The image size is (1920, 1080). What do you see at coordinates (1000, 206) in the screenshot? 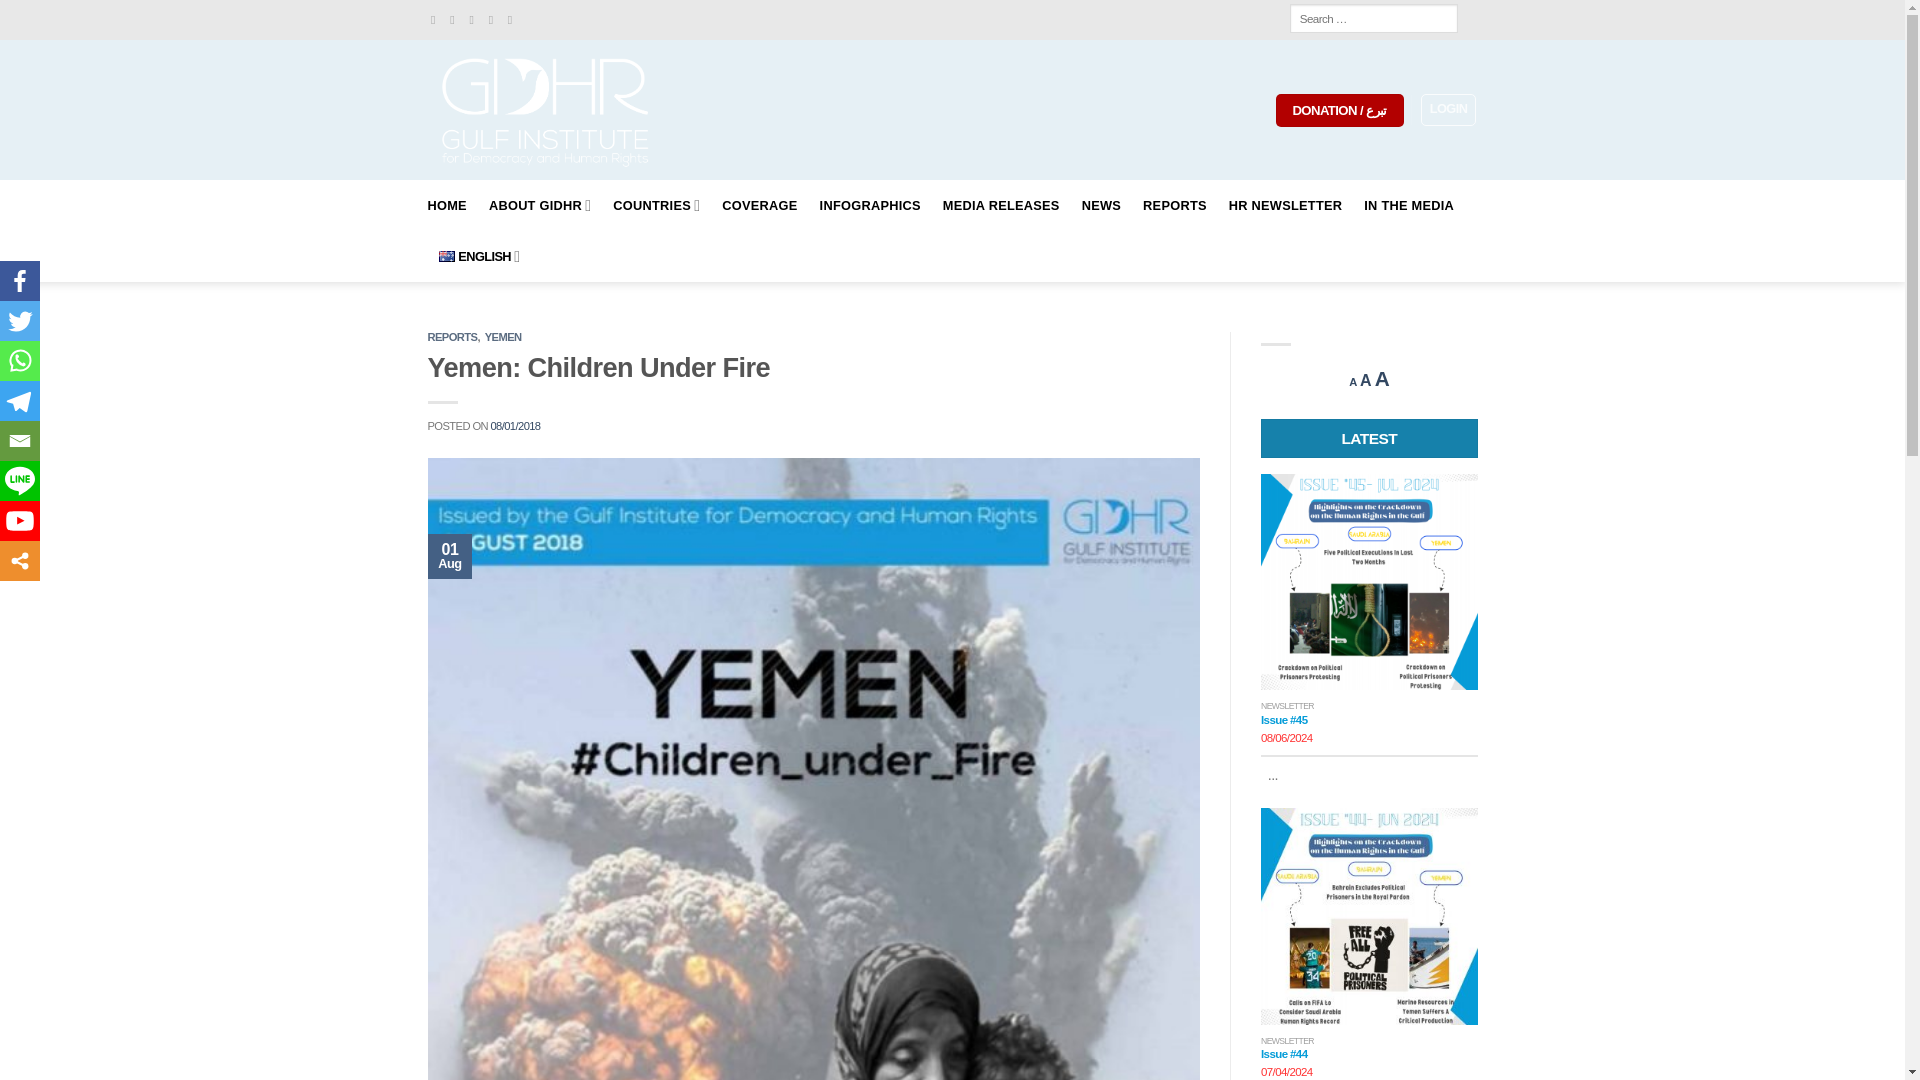
I see `MEDIA RELEASES` at bounding box center [1000, 206].